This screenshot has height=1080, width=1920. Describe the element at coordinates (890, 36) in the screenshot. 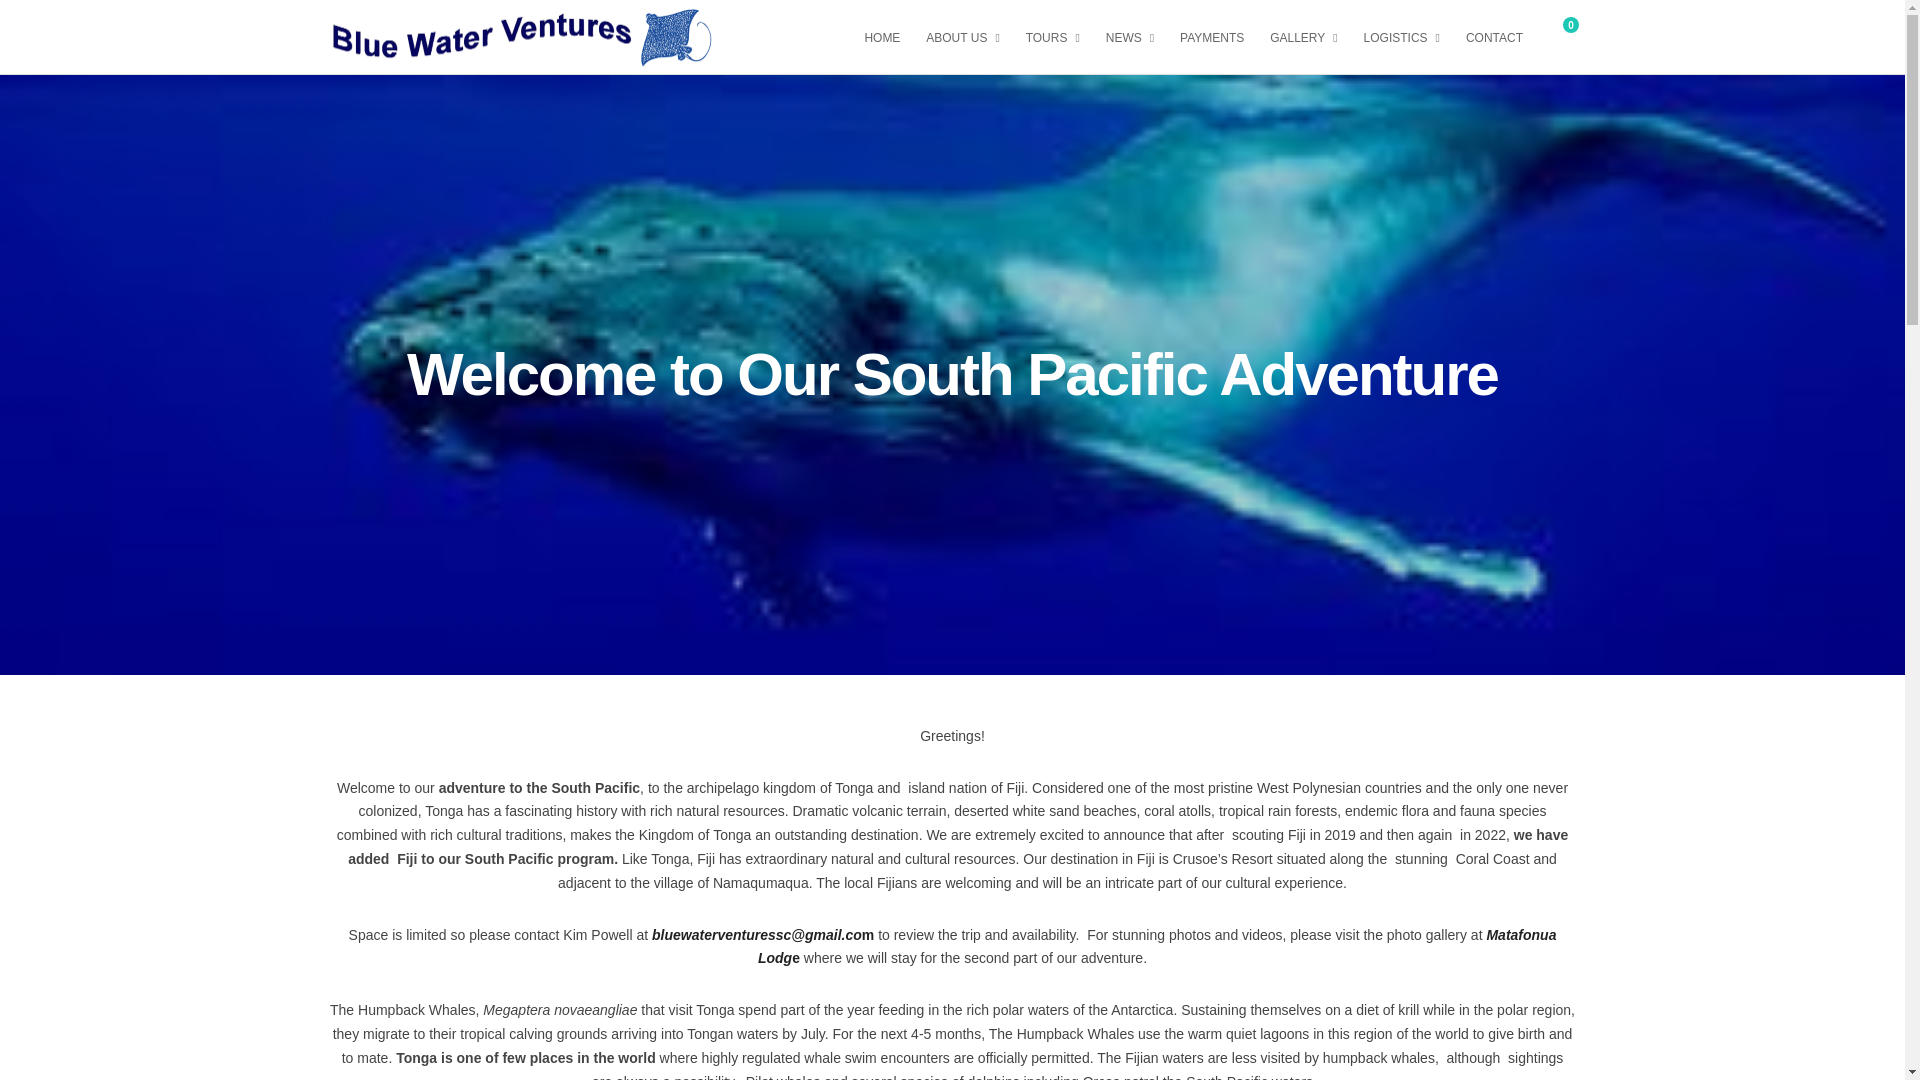

I see `HOME` at that location.